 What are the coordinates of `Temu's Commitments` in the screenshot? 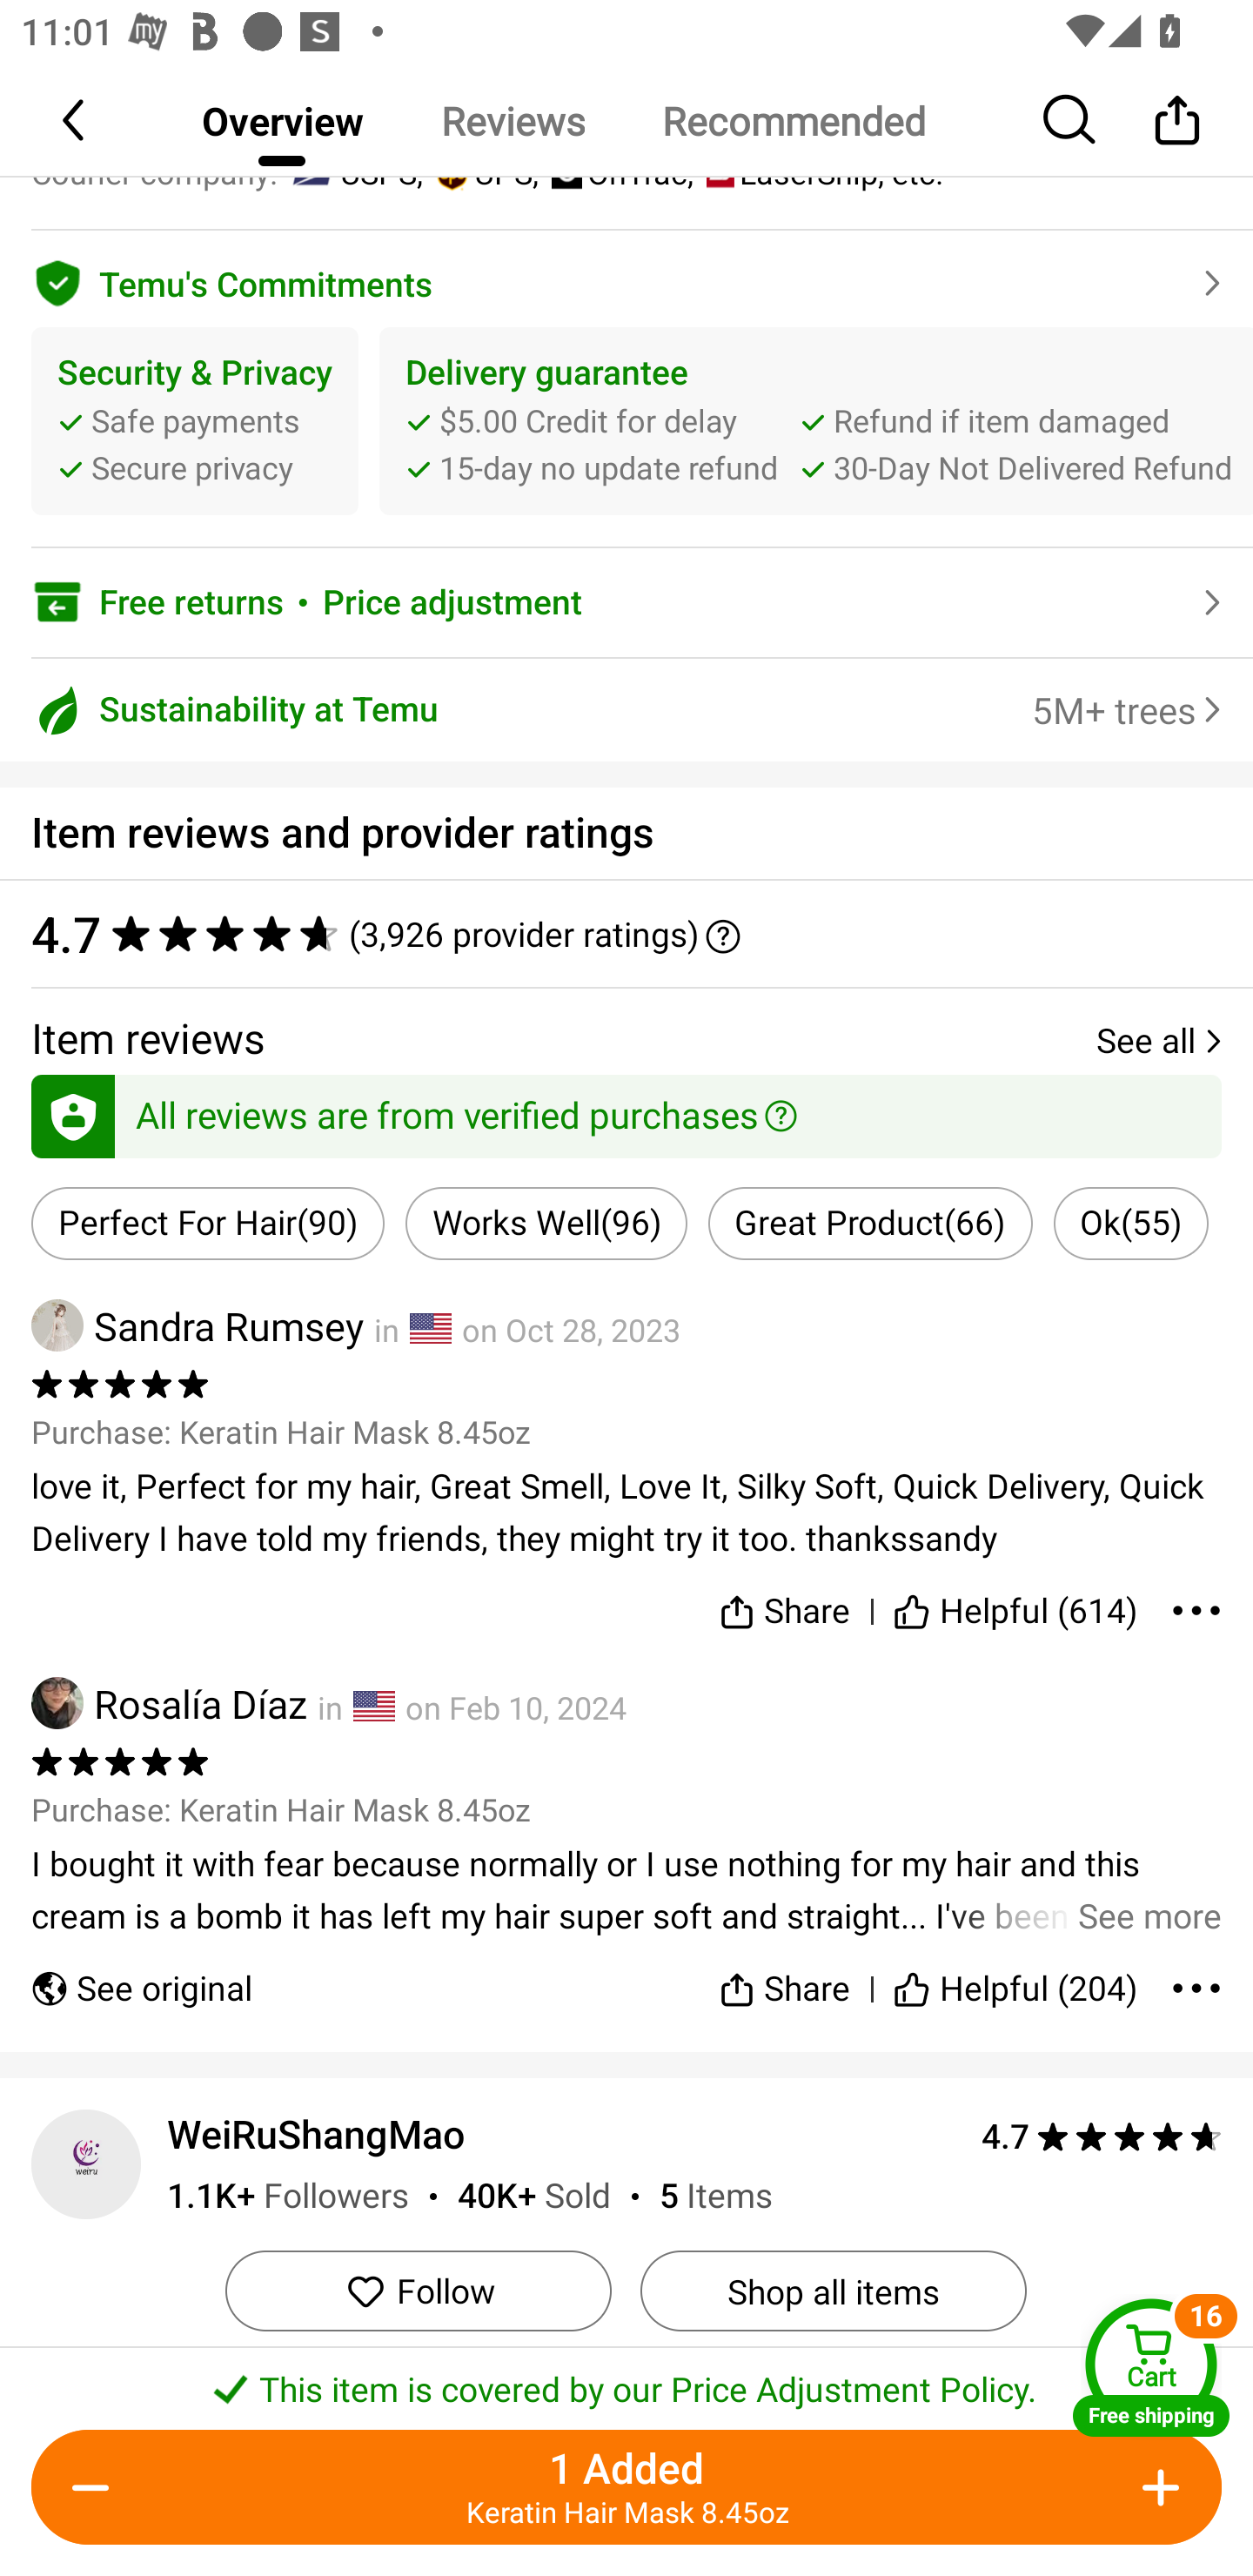 It's located at (626, 278).